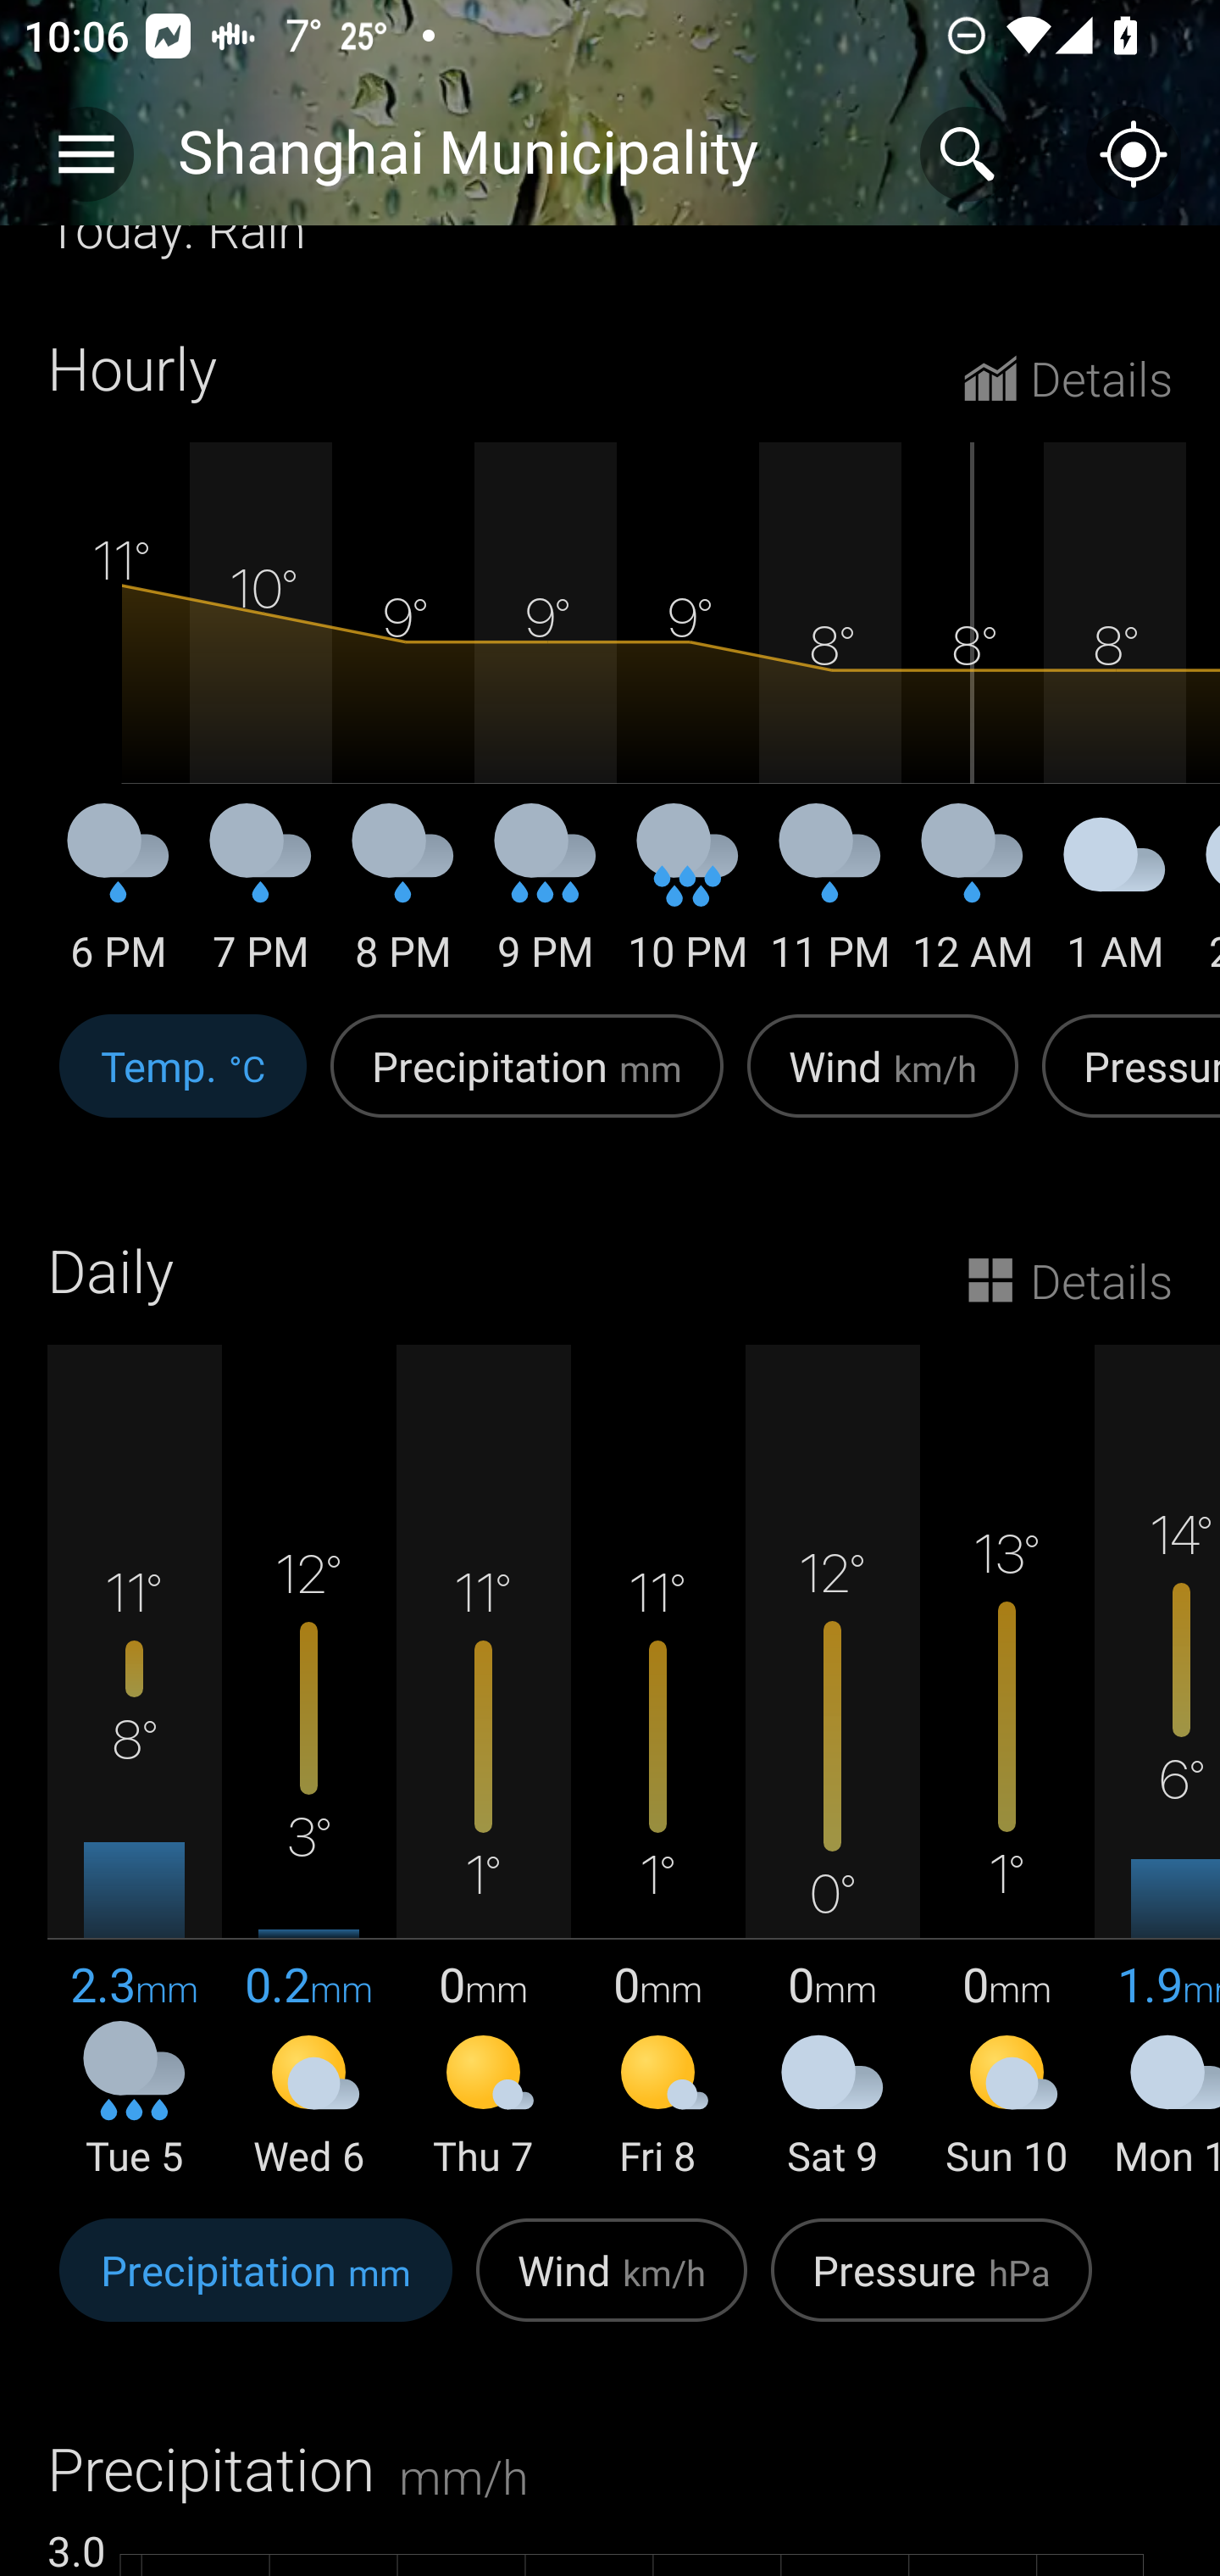 The height and width of the screenshot is (2576, 1220). I want to click on Precipitation mm, so click(527, 1083).